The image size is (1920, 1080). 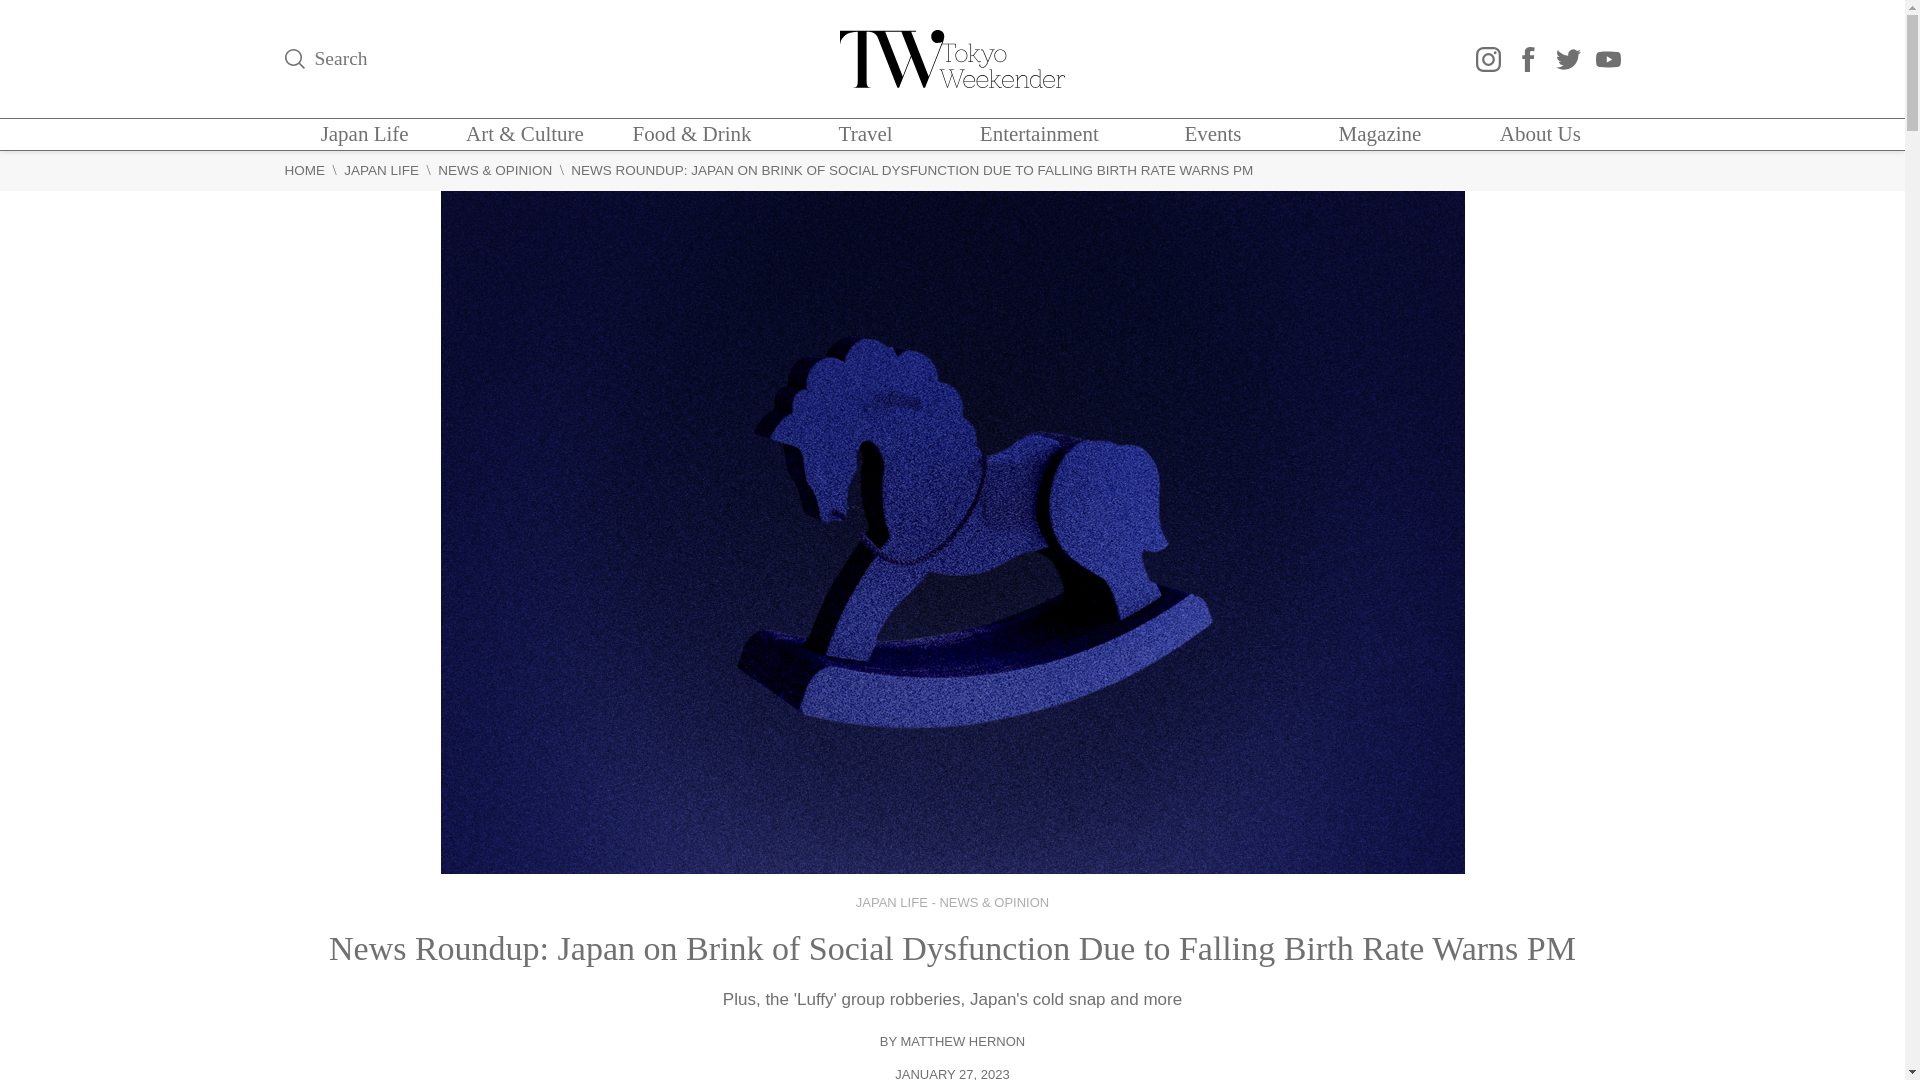 What do you see at coordinates (1038, 134) in the screenshot?
I see `Entertainment` at bounding box center [1038, 134].